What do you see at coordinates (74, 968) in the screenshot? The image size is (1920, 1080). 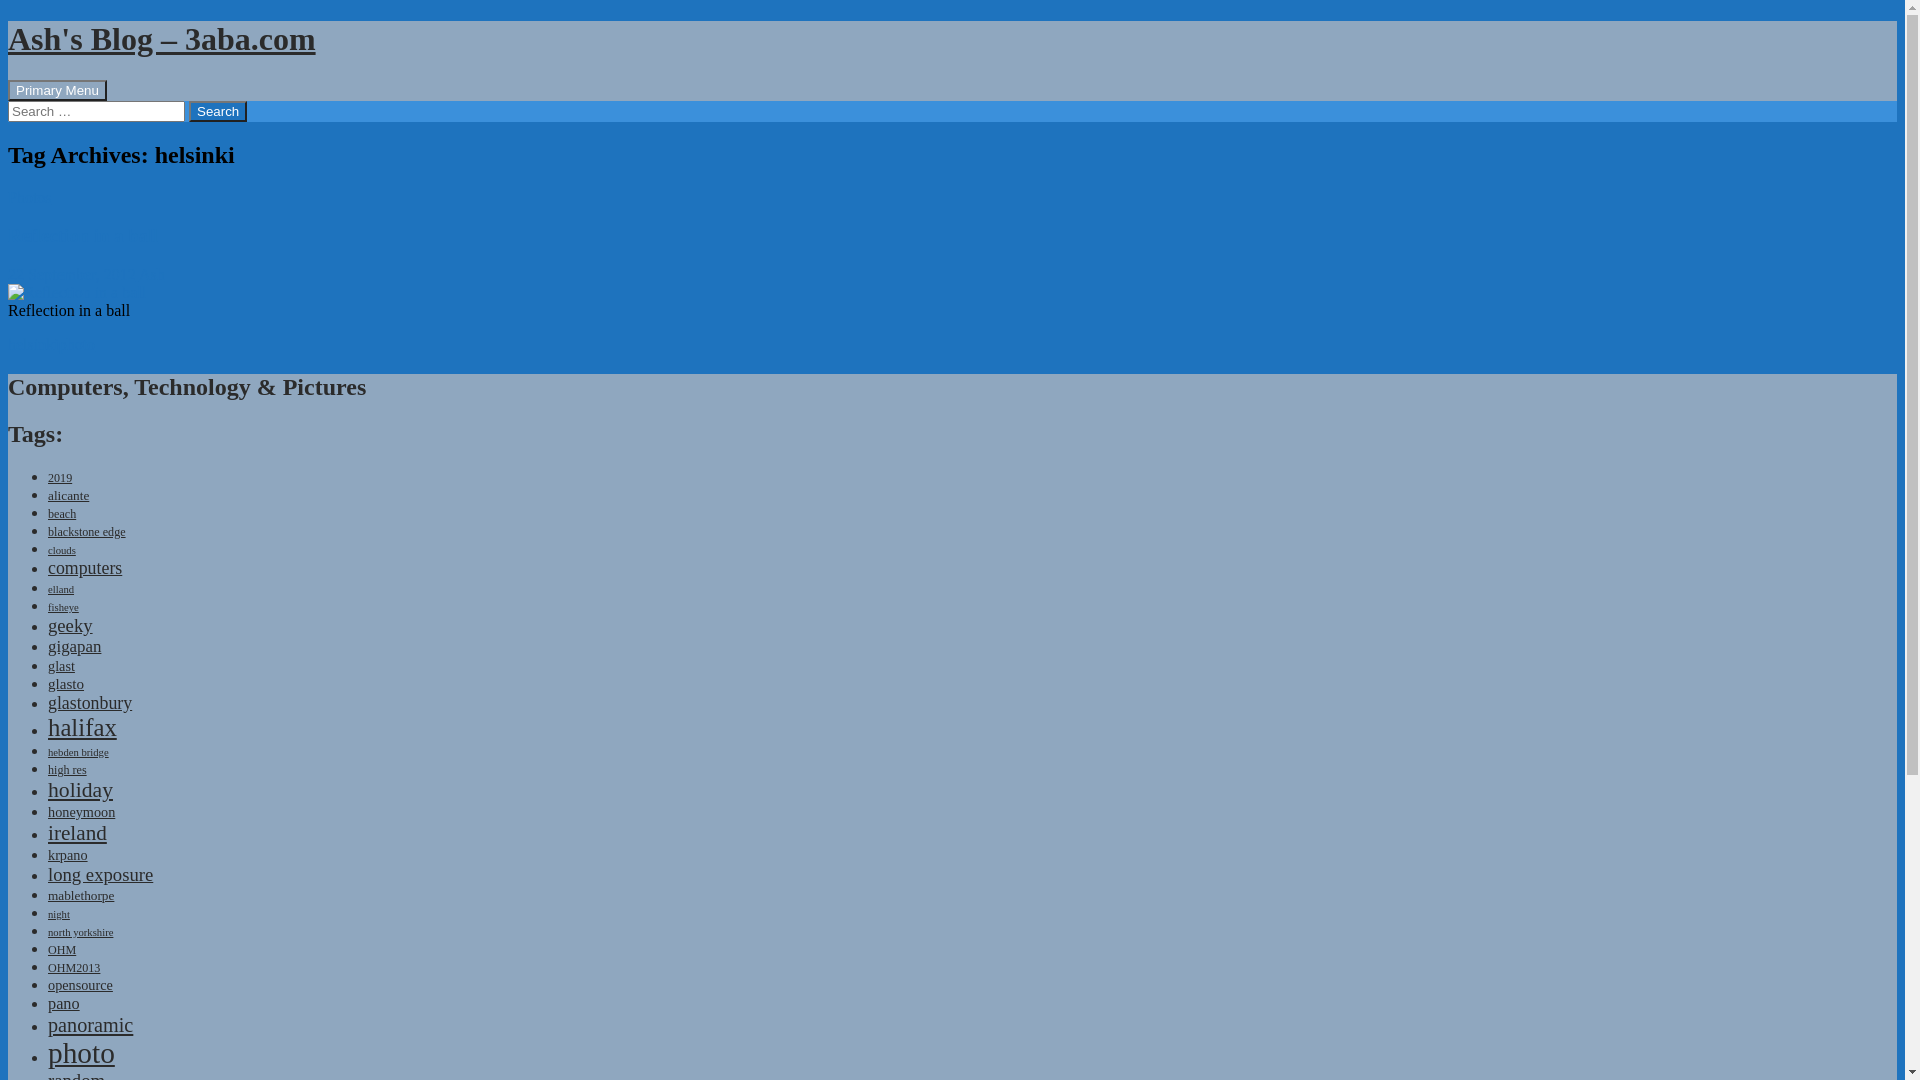 I see `OHM2013` at bounding box center [74, 968].